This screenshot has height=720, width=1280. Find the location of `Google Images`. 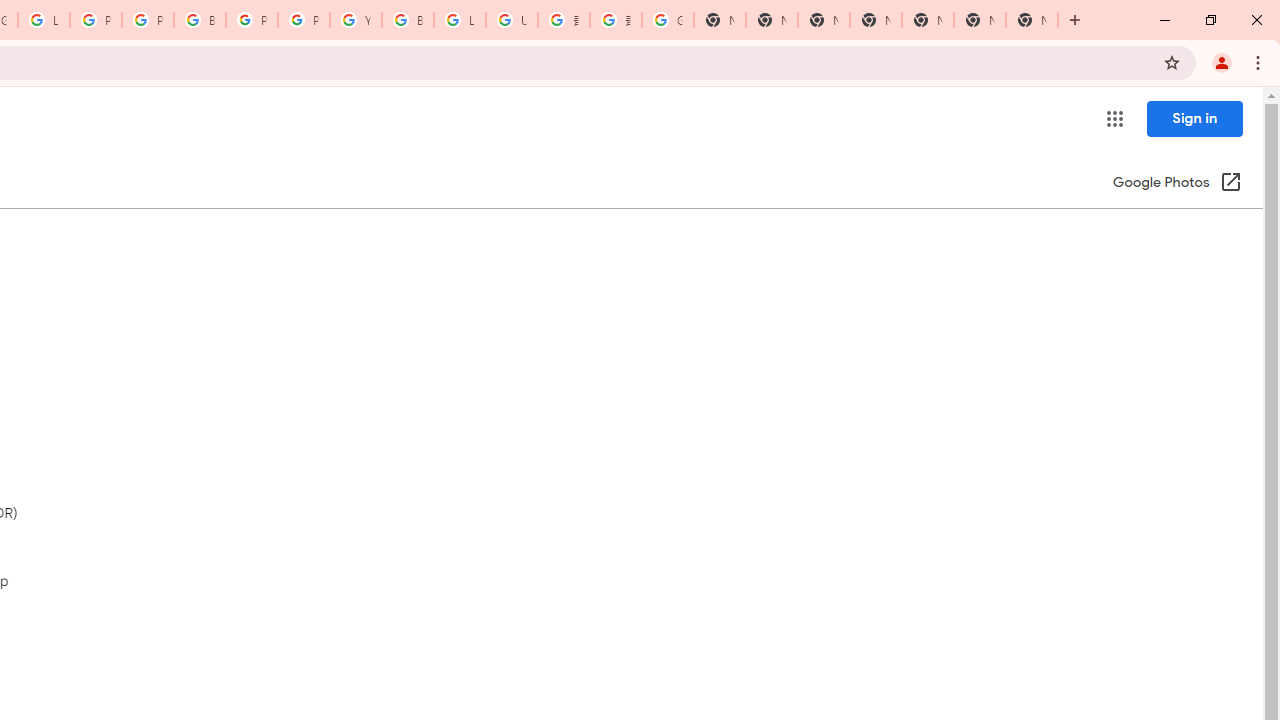

Google Images is located at coordinates (668, 20).